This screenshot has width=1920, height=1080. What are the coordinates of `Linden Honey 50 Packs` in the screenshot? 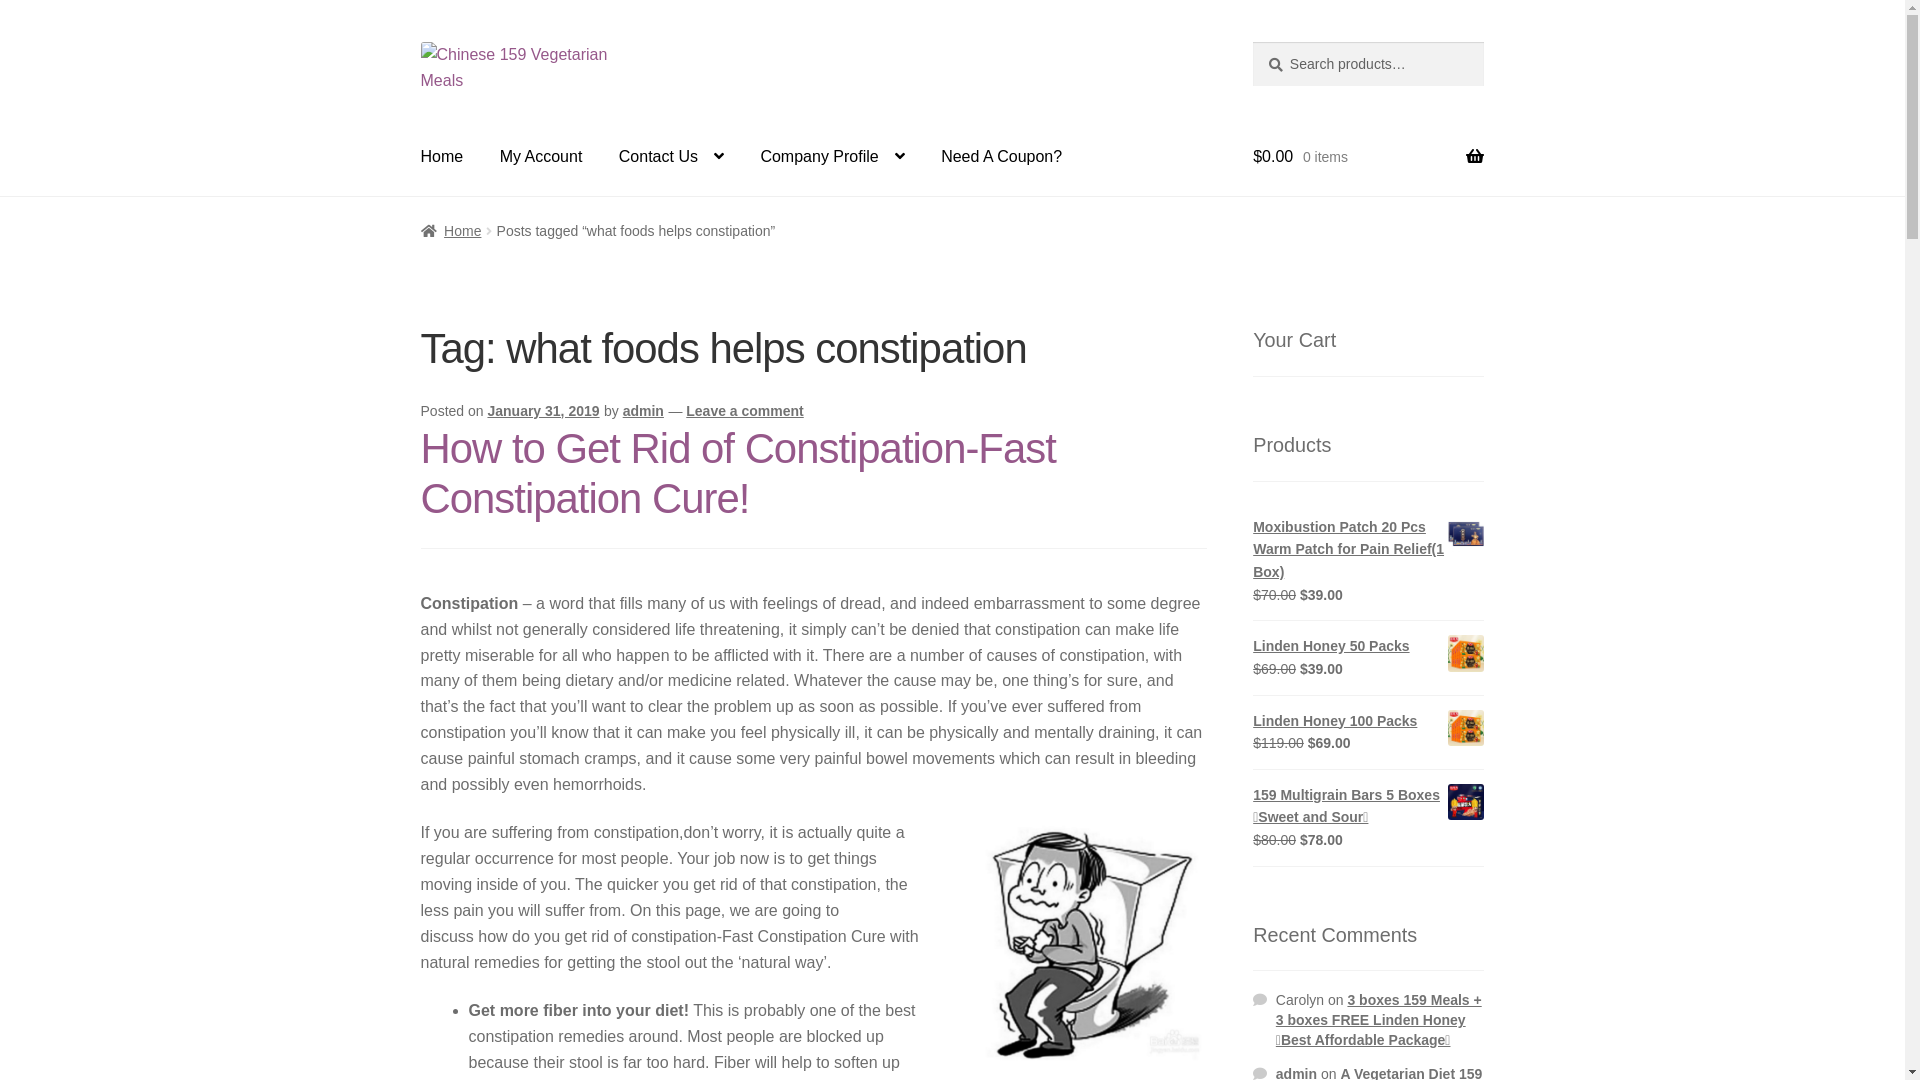 It's located at (1368, 646).